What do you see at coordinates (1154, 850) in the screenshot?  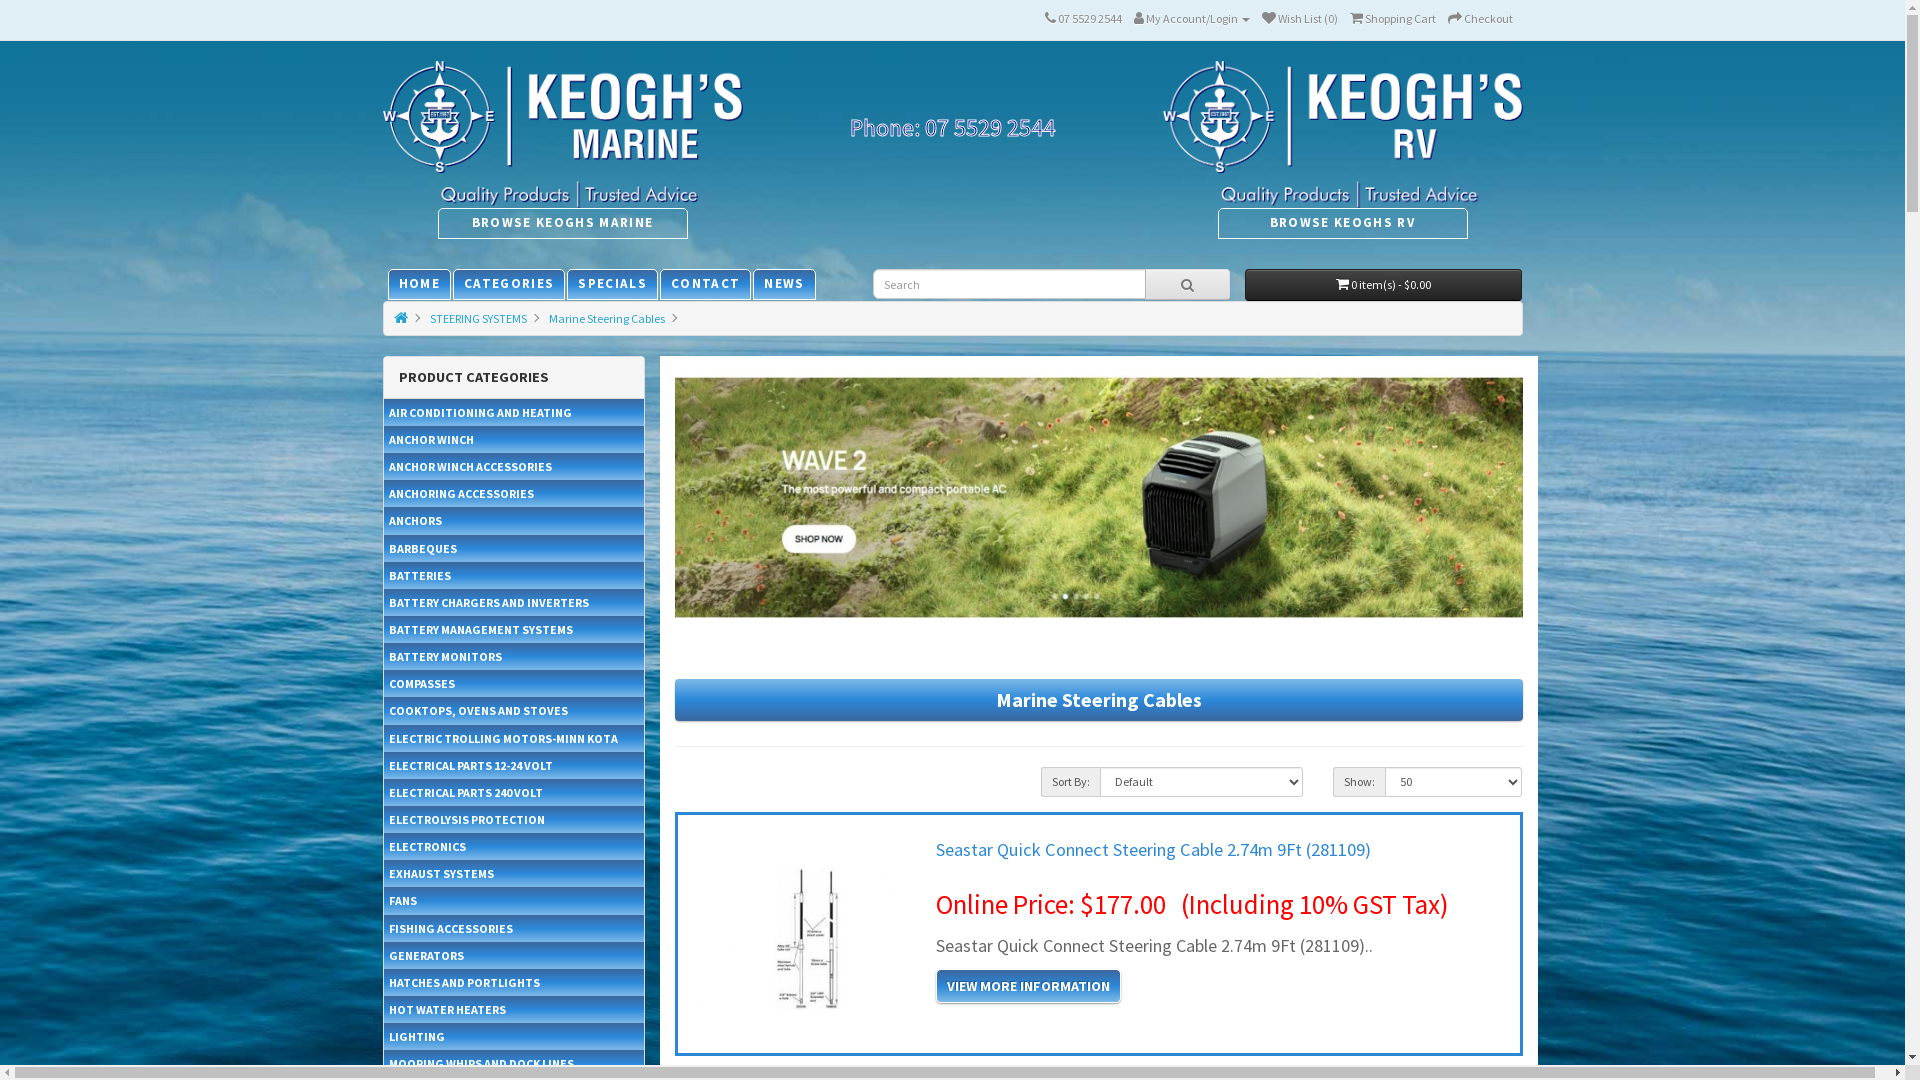 I see `Seastar Quick Connect Steering Cable 2.74m 9Ft (281109)` at bounding box center [1154, 850].